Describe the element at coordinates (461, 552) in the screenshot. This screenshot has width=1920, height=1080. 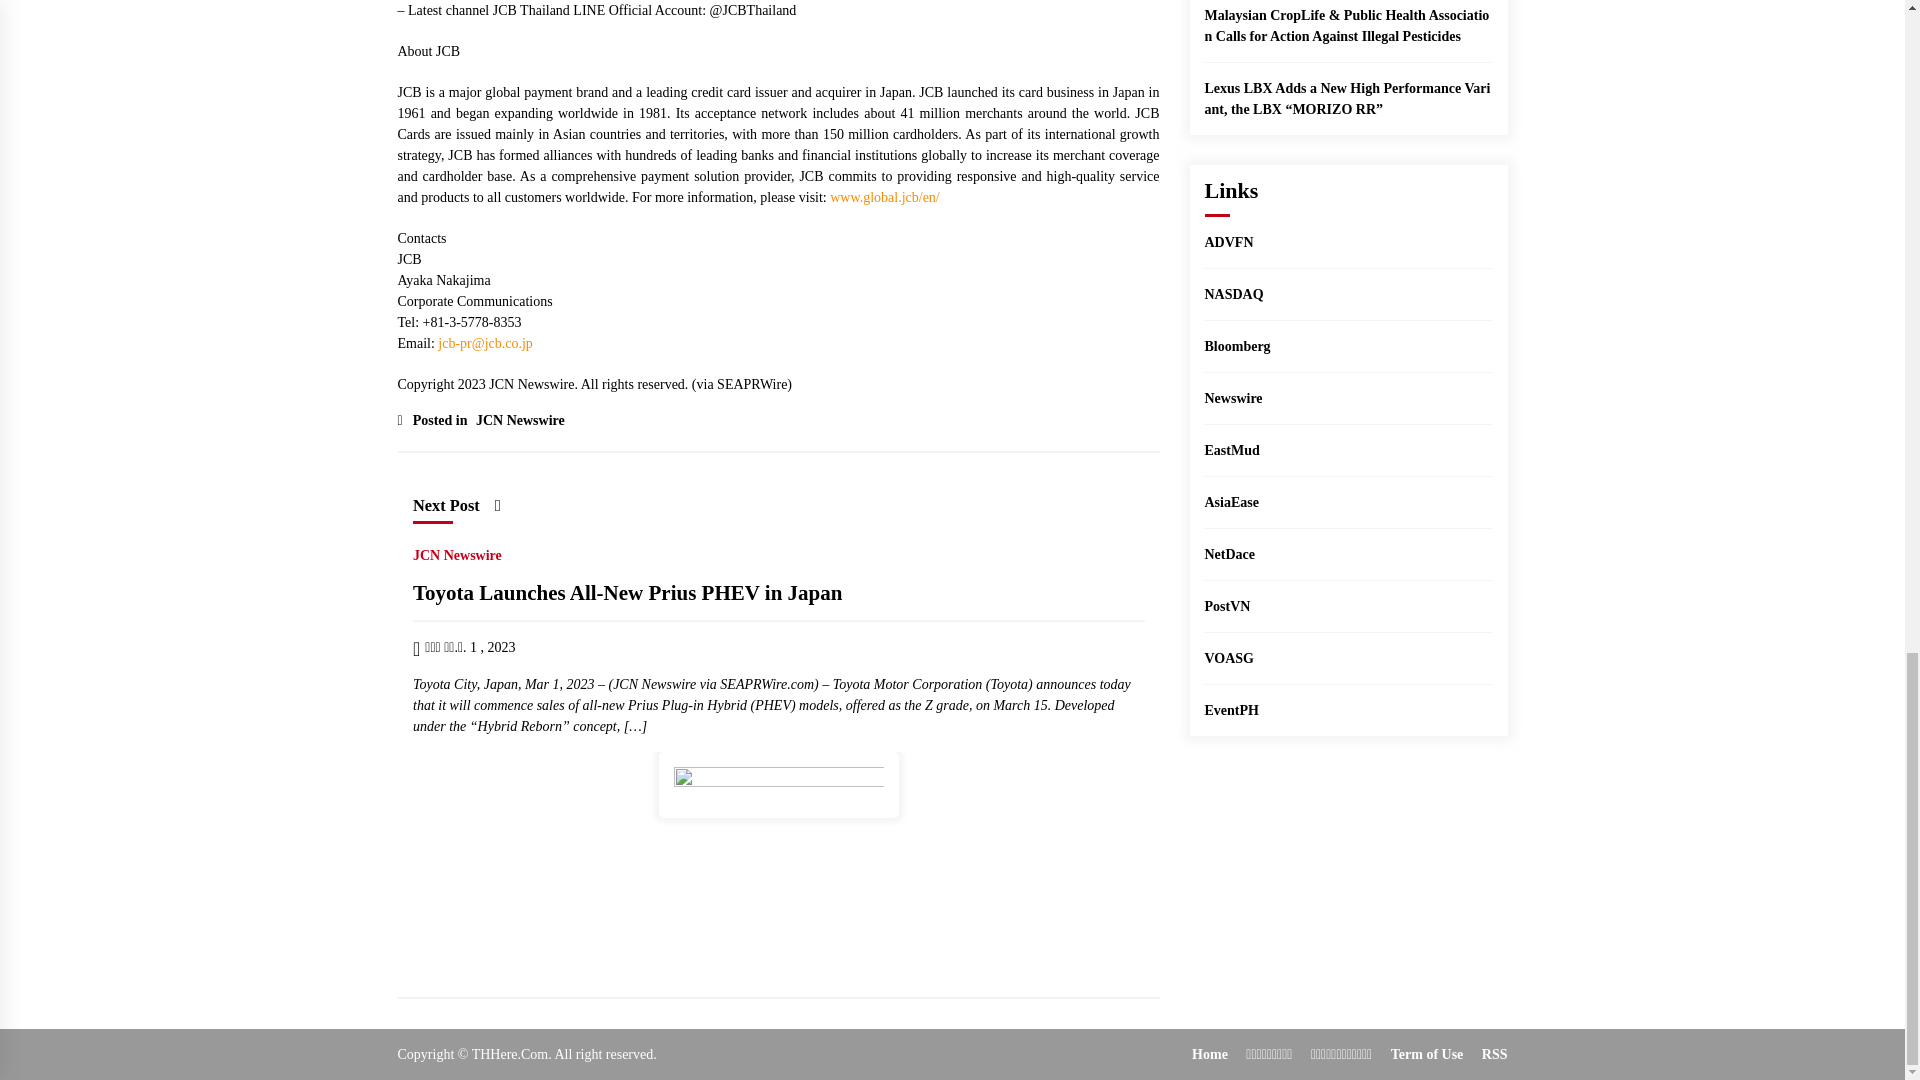
I see `JCN Newswire` at that location.